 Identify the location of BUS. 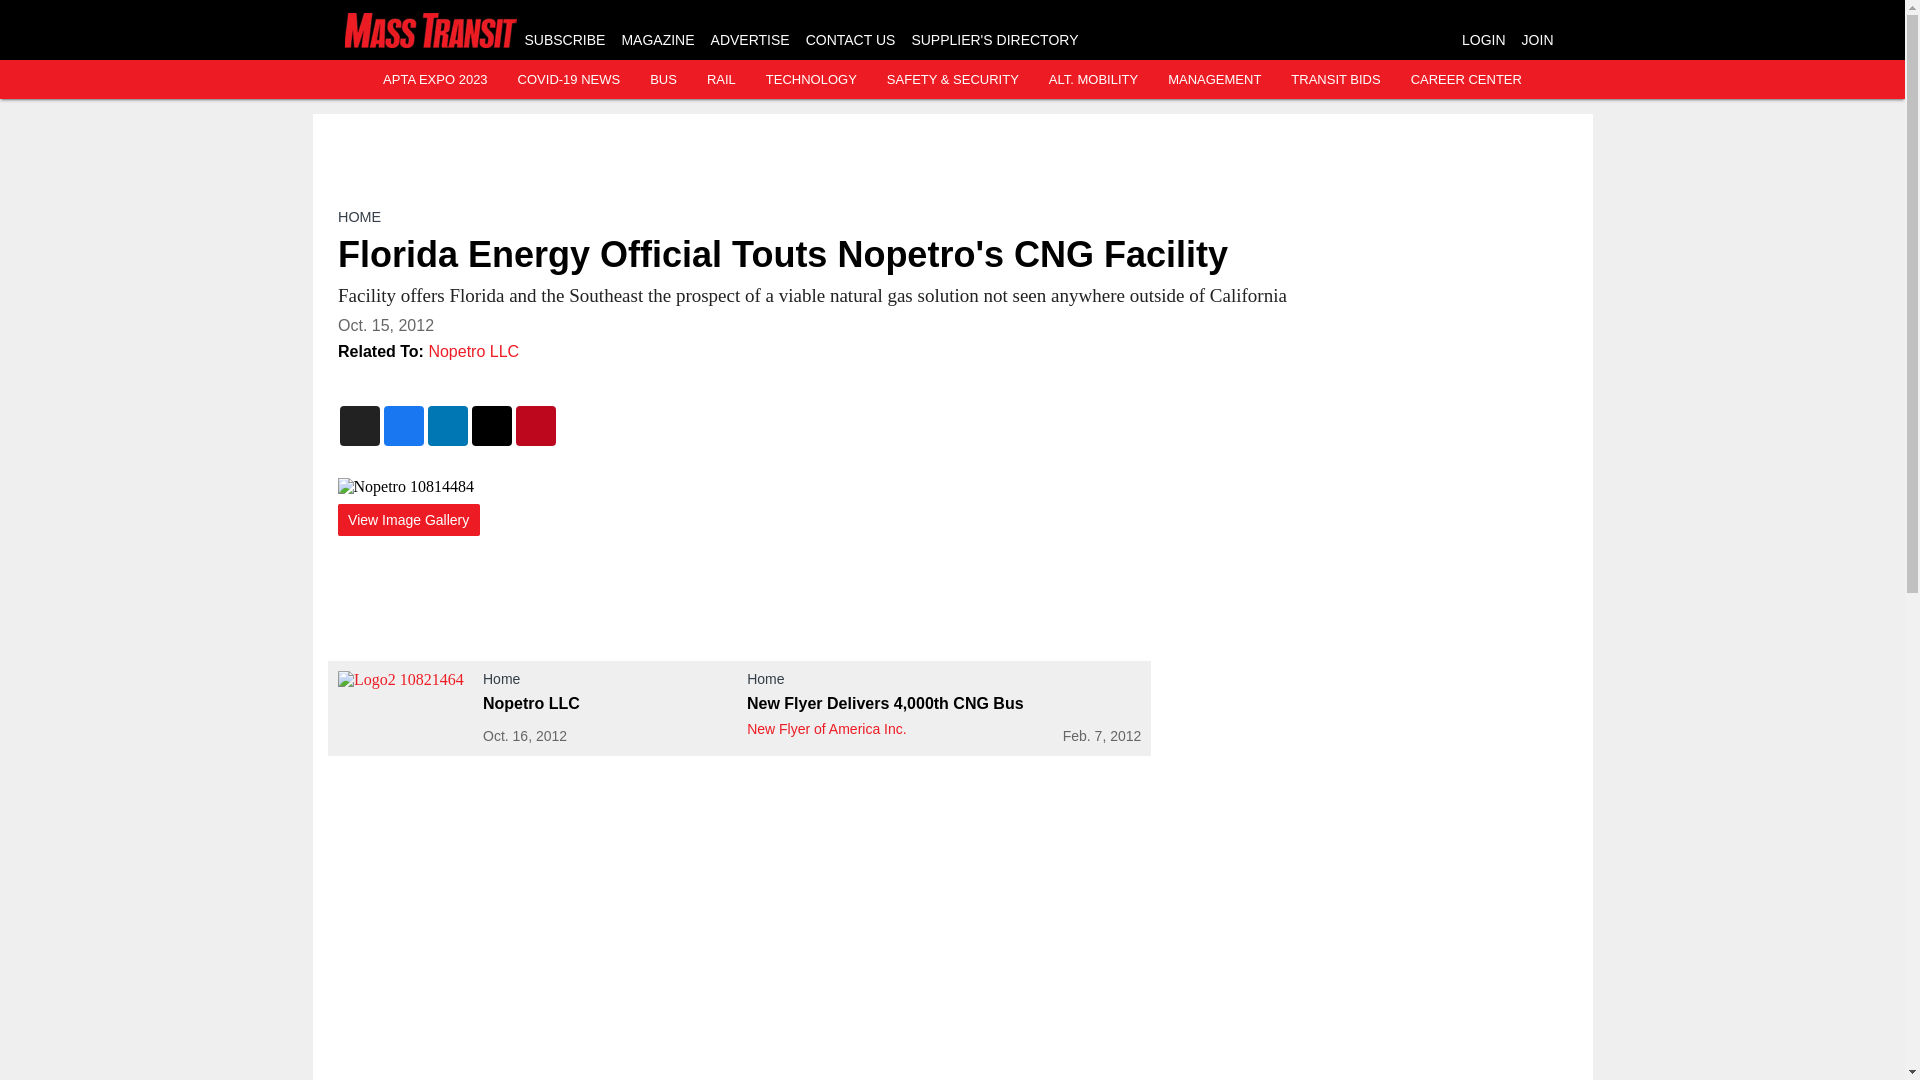
(664, 80).